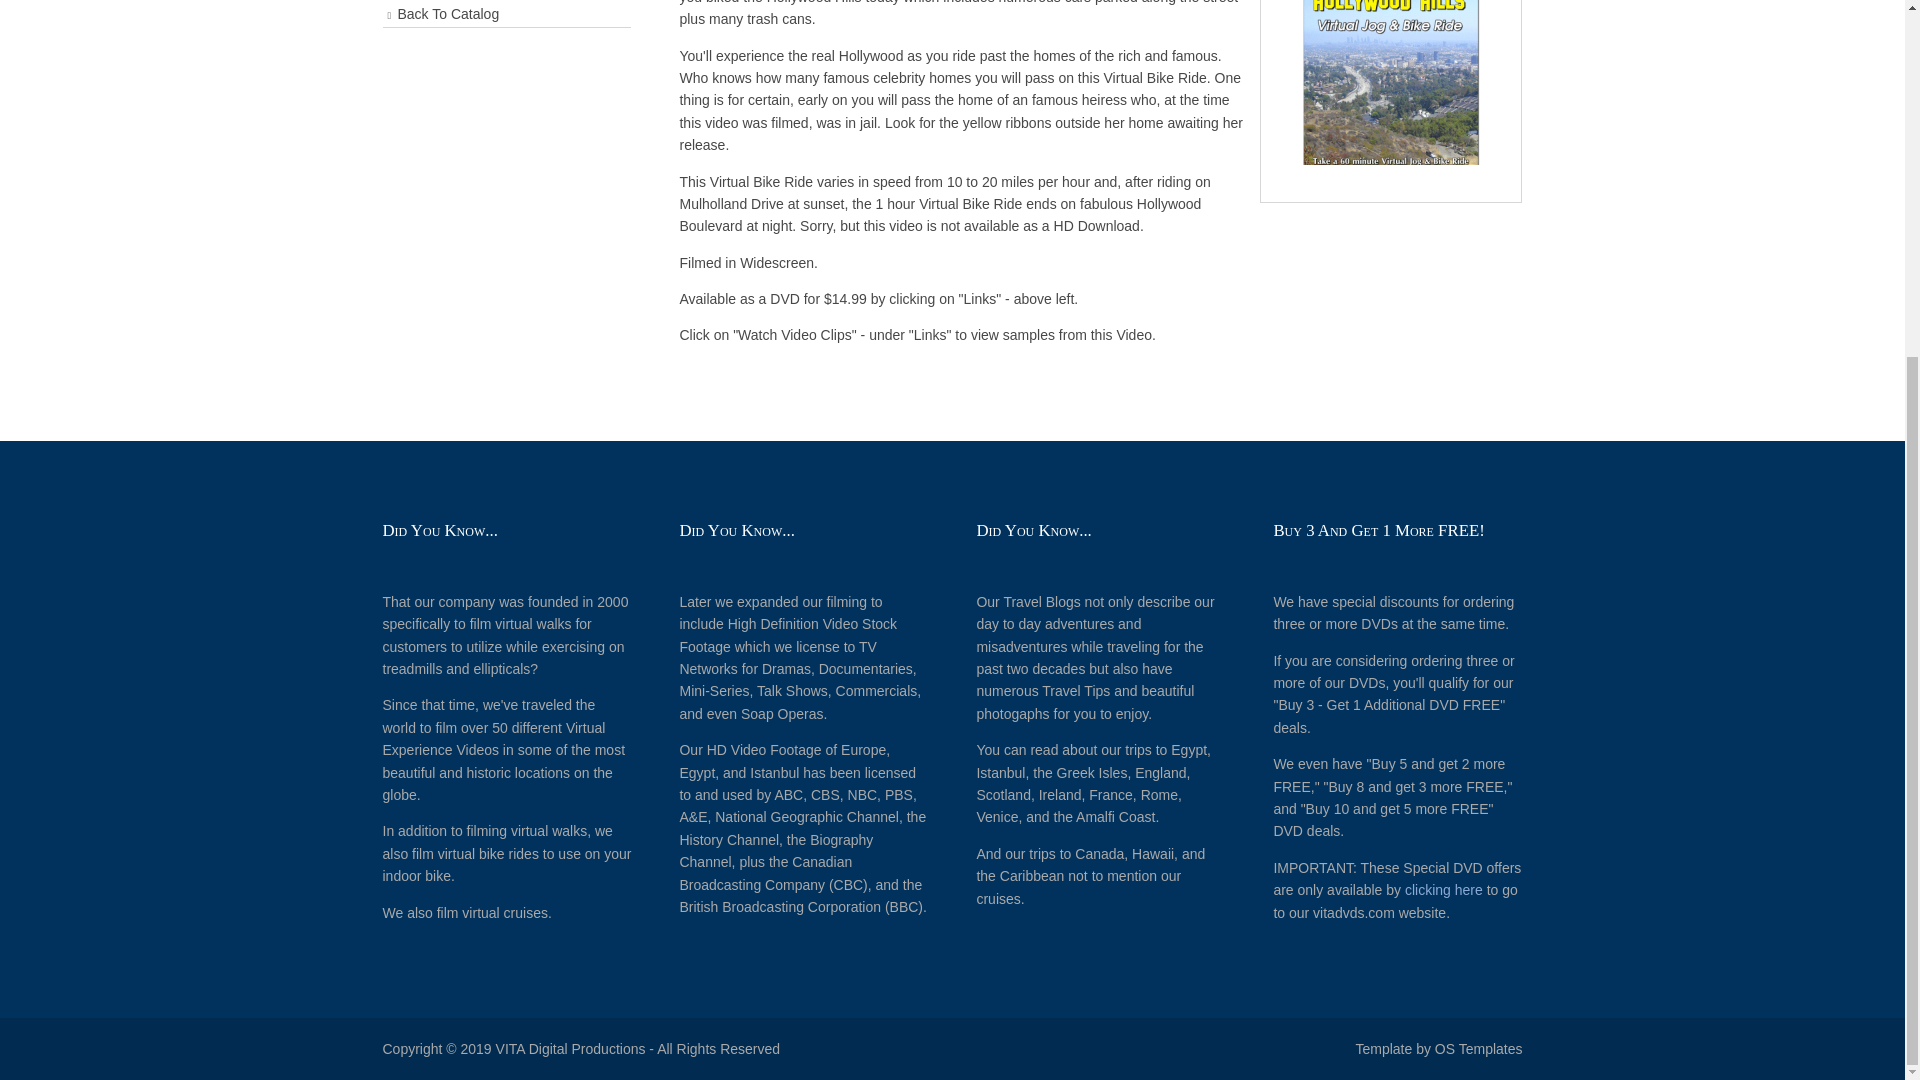 This screenshot has width=1920, height=1080. Describe the element at coordinates (1478, 1049) in the screenshot. I see `Free Website Templates` at that location.